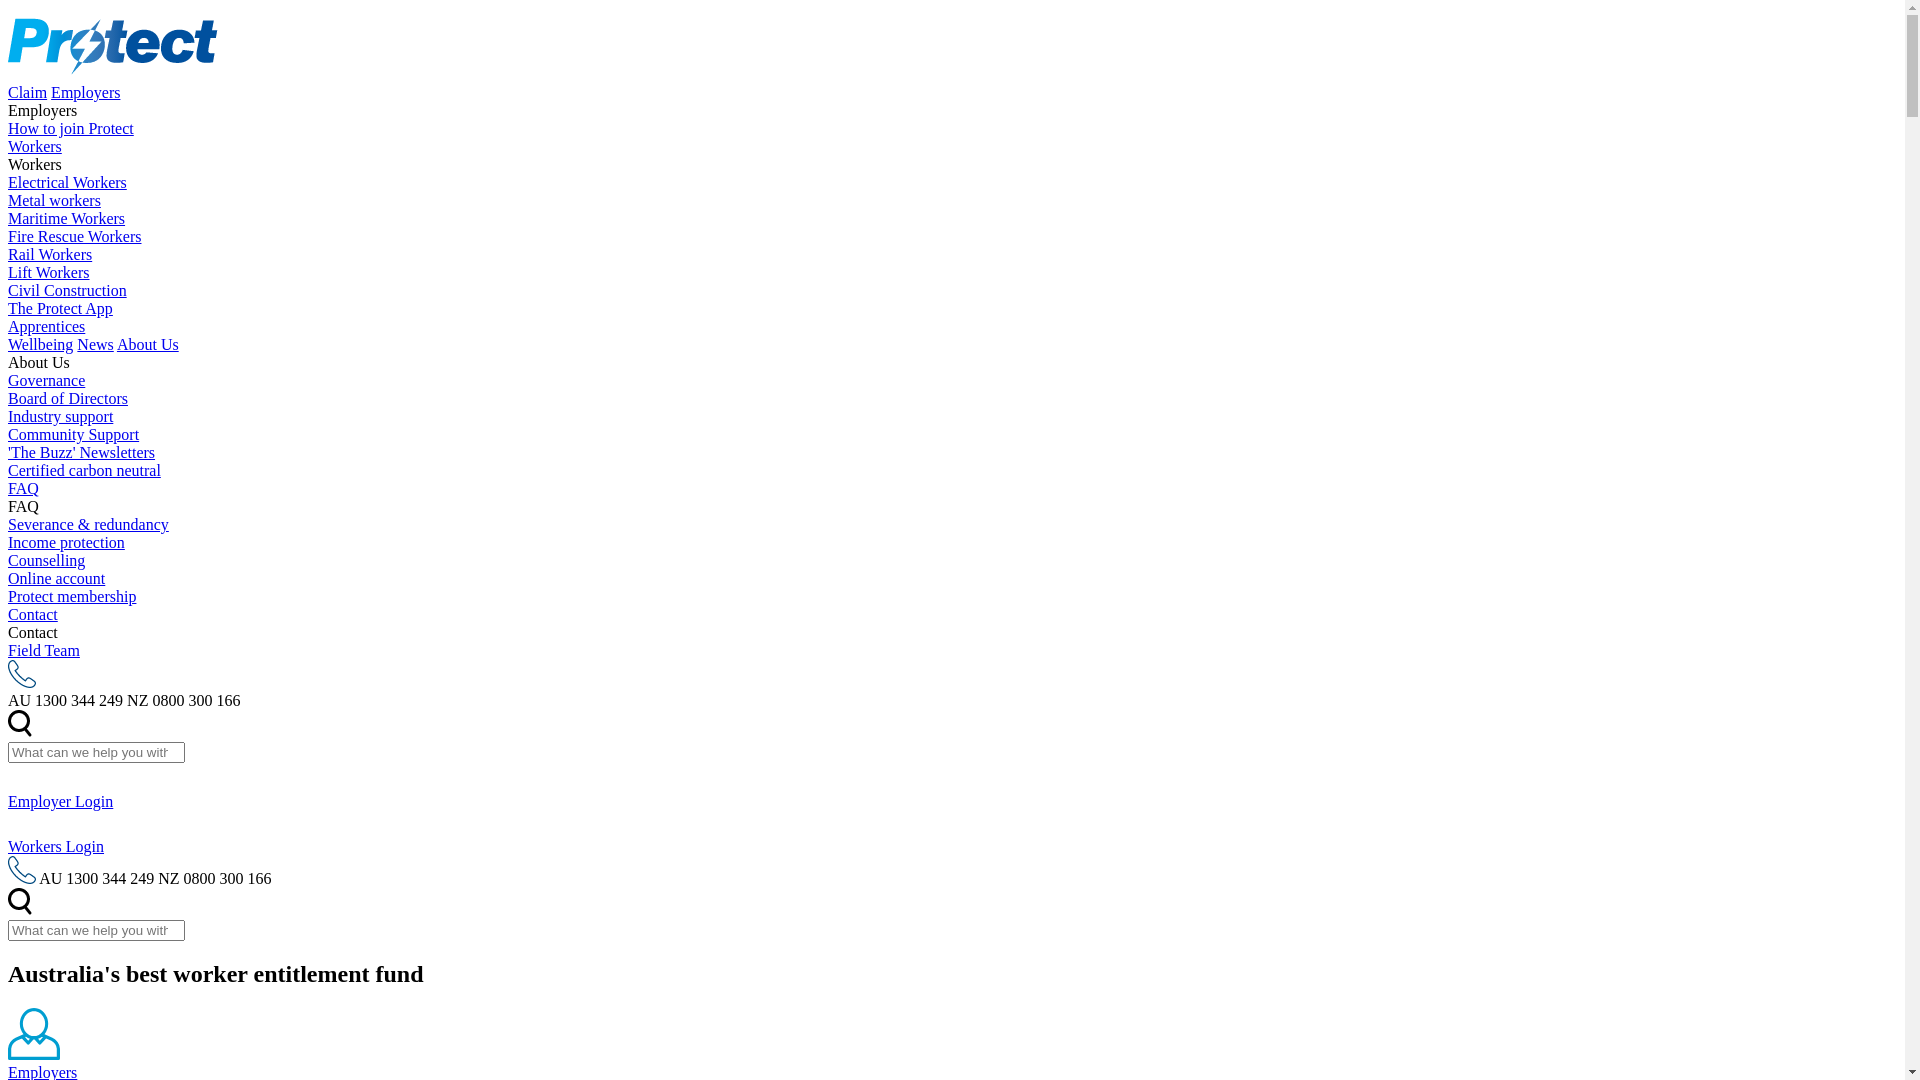 The image size is (1920, 1080). What do you see at coordinates (95, 344) in the screenshot?
I see `News` at bounding box center [95, 344].